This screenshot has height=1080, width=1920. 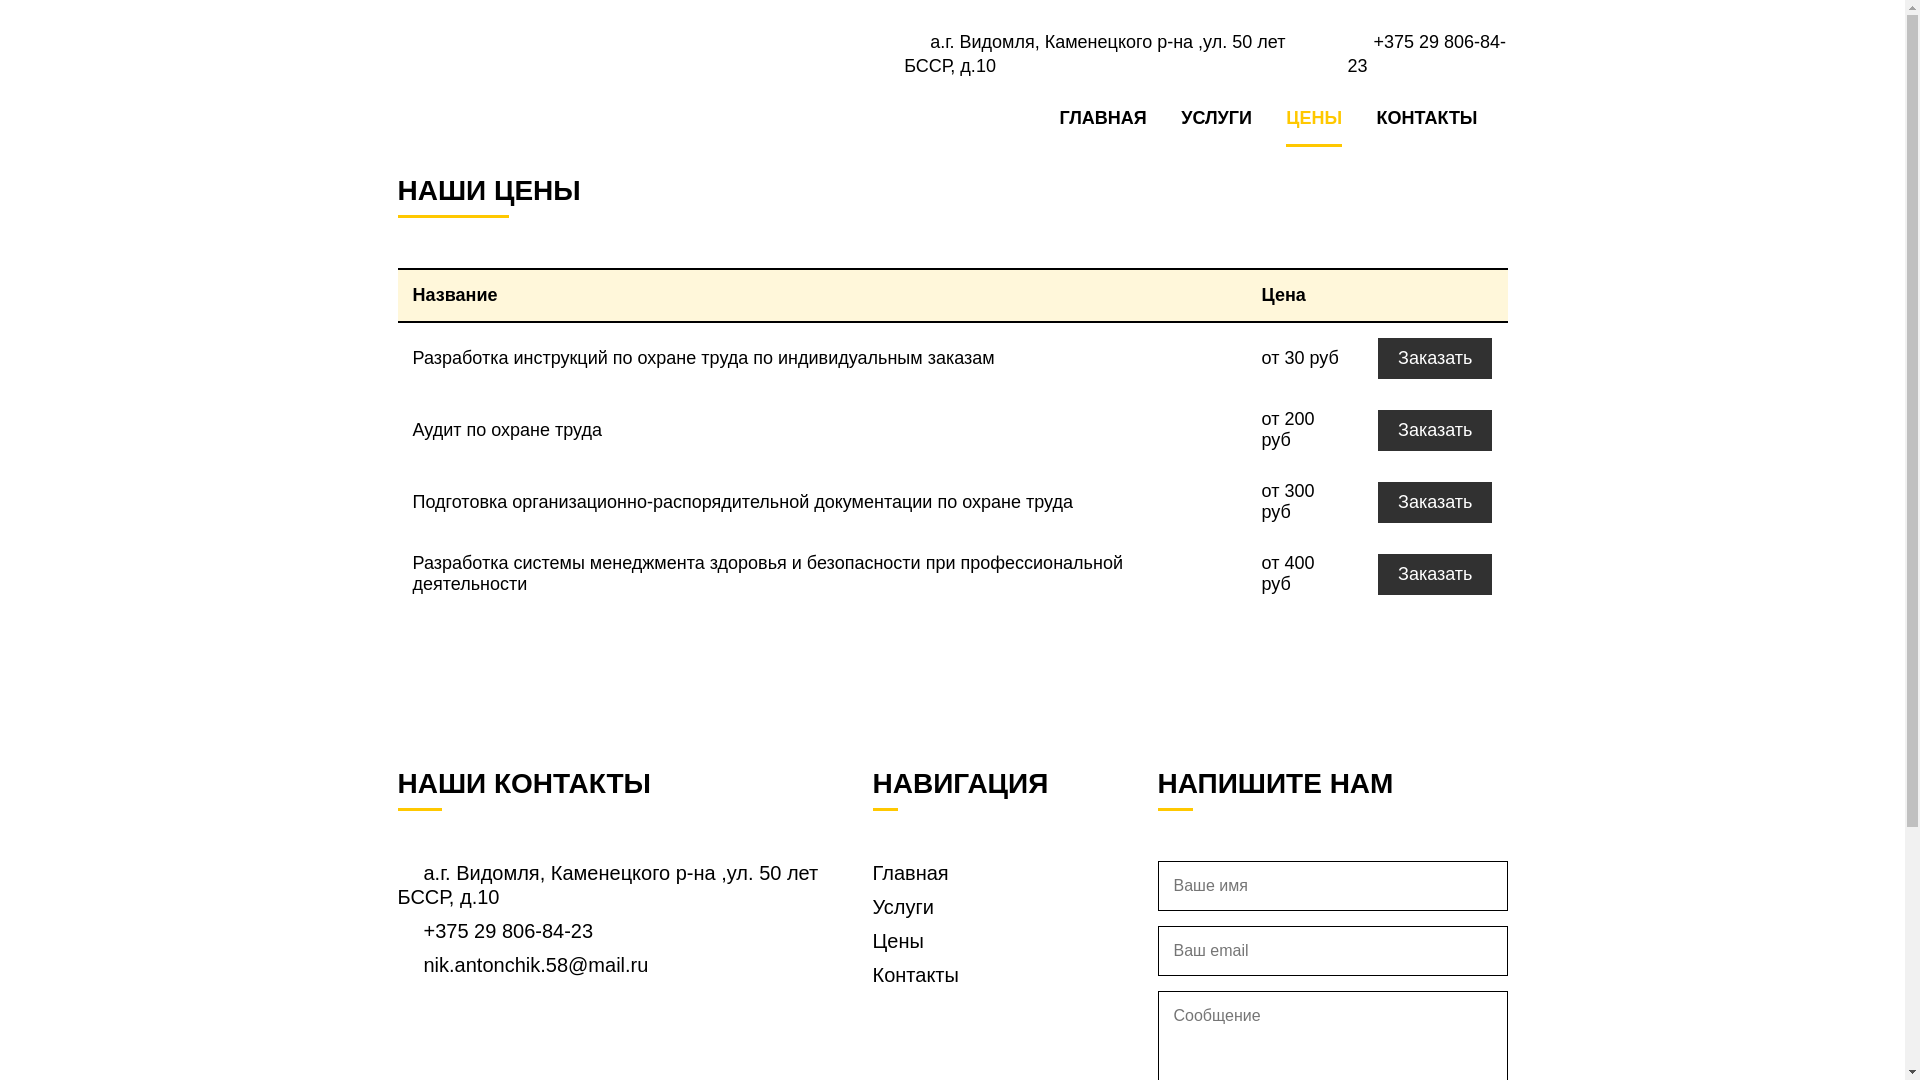 What do you see at coordinates (496, 931) in the screenshot?
I see `+375 29 806-84-23` at bounding box center [496, 931].